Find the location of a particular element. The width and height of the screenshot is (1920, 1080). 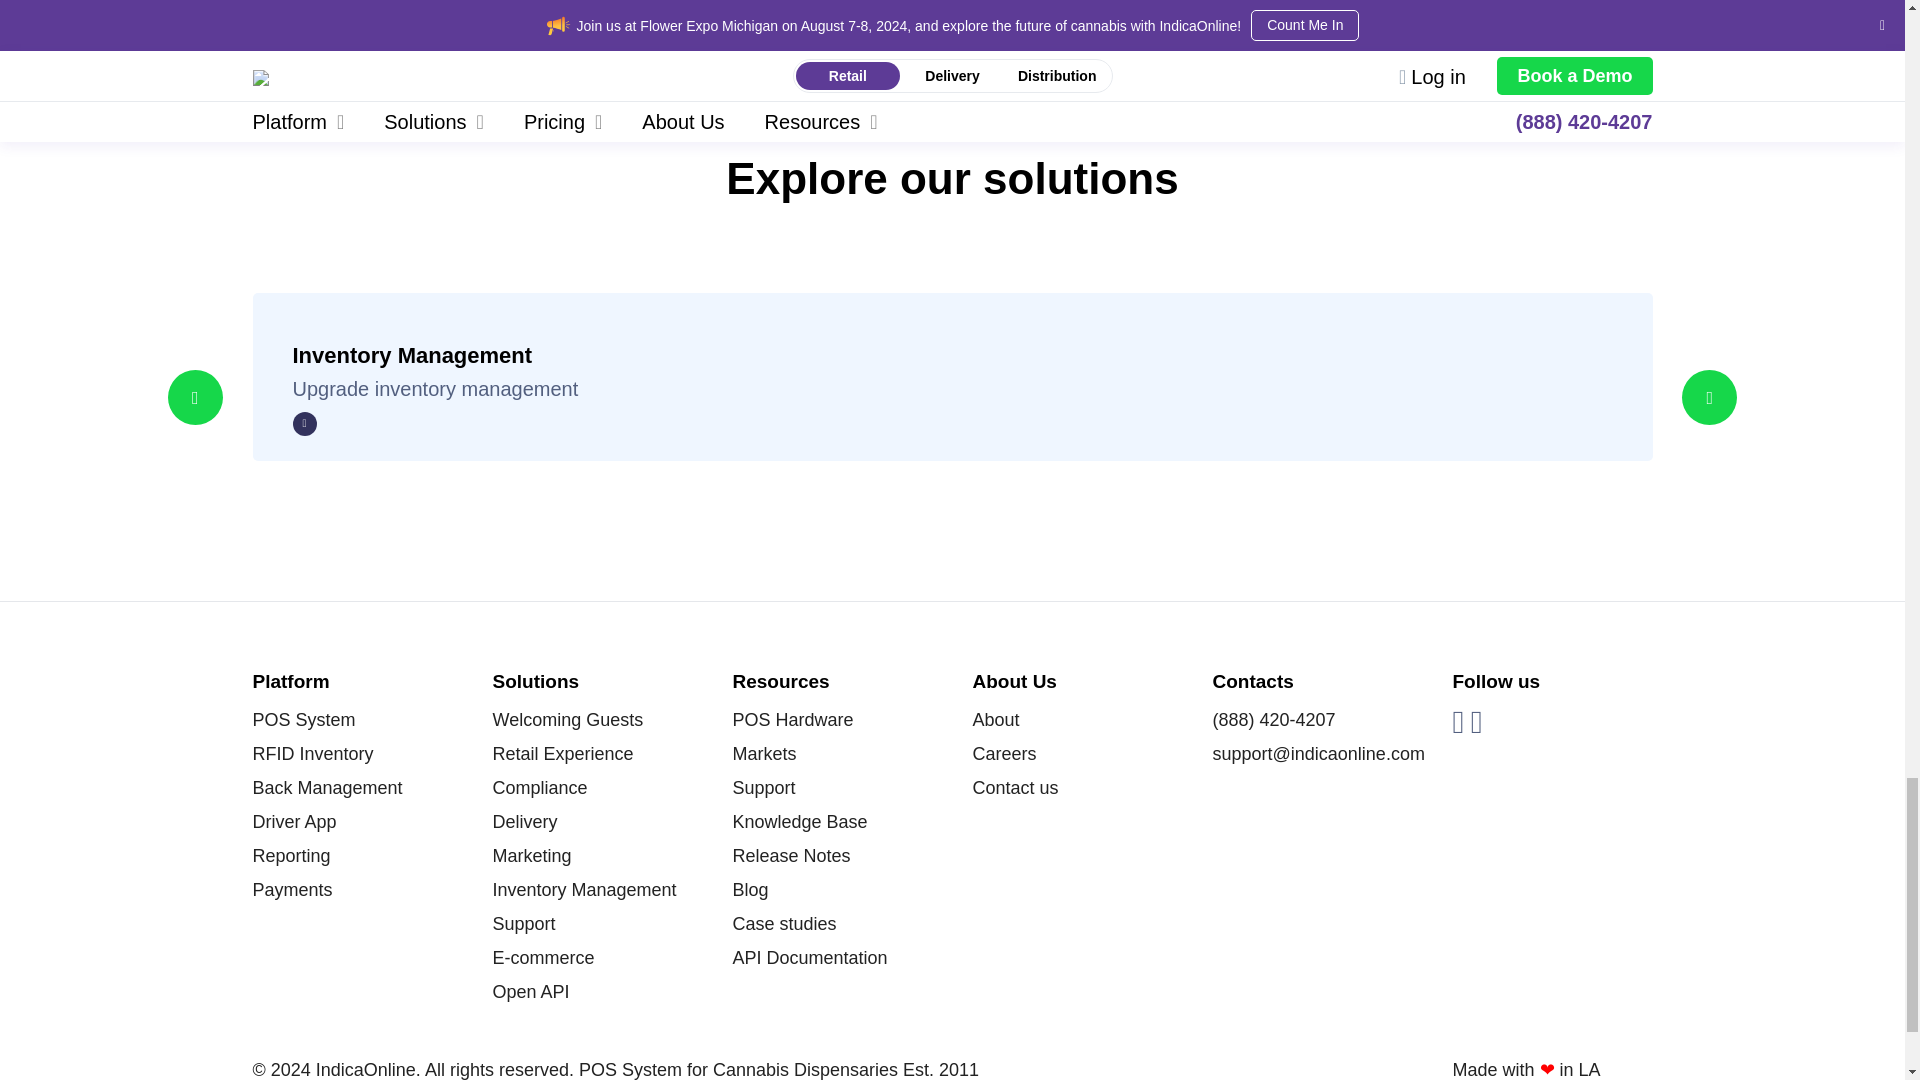

indicaOnline YouTube is located at coordinates (1457, 722).